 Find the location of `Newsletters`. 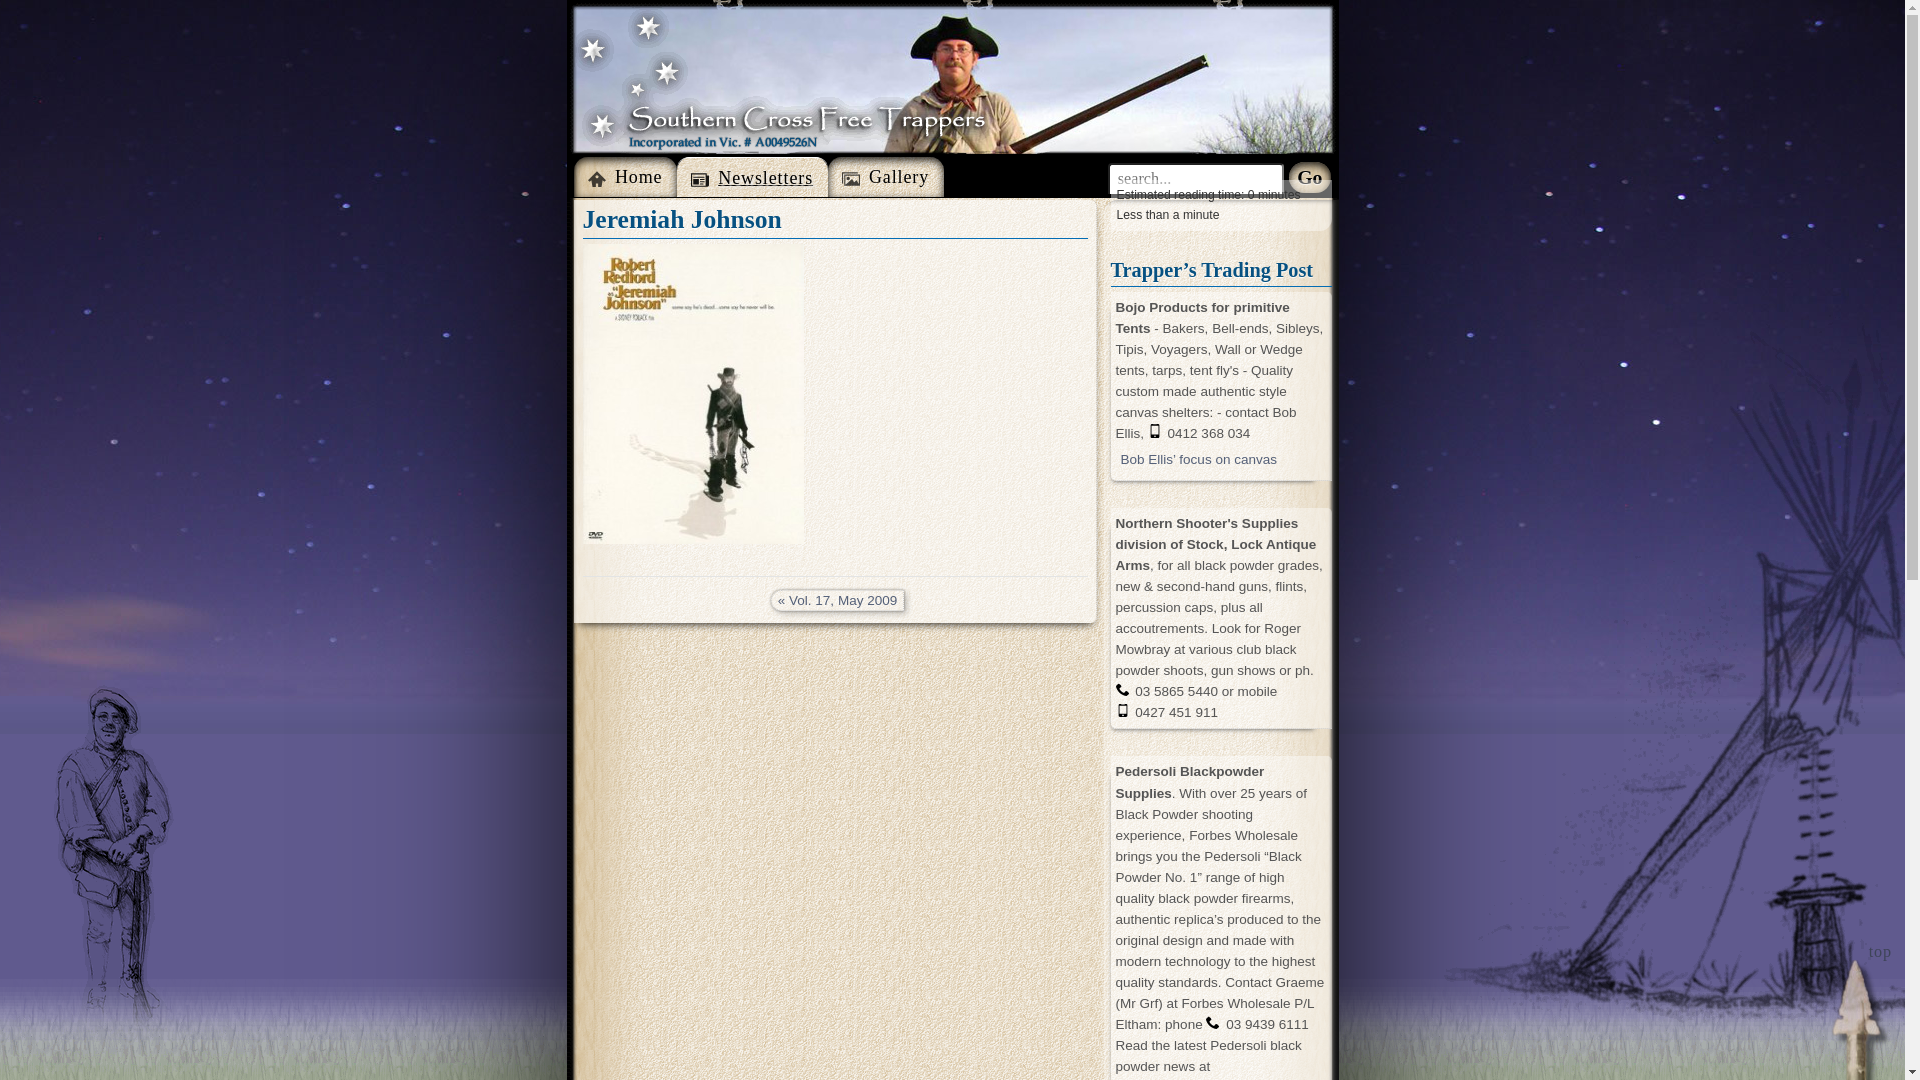

Newsletters is located at coordinates (752, 178).